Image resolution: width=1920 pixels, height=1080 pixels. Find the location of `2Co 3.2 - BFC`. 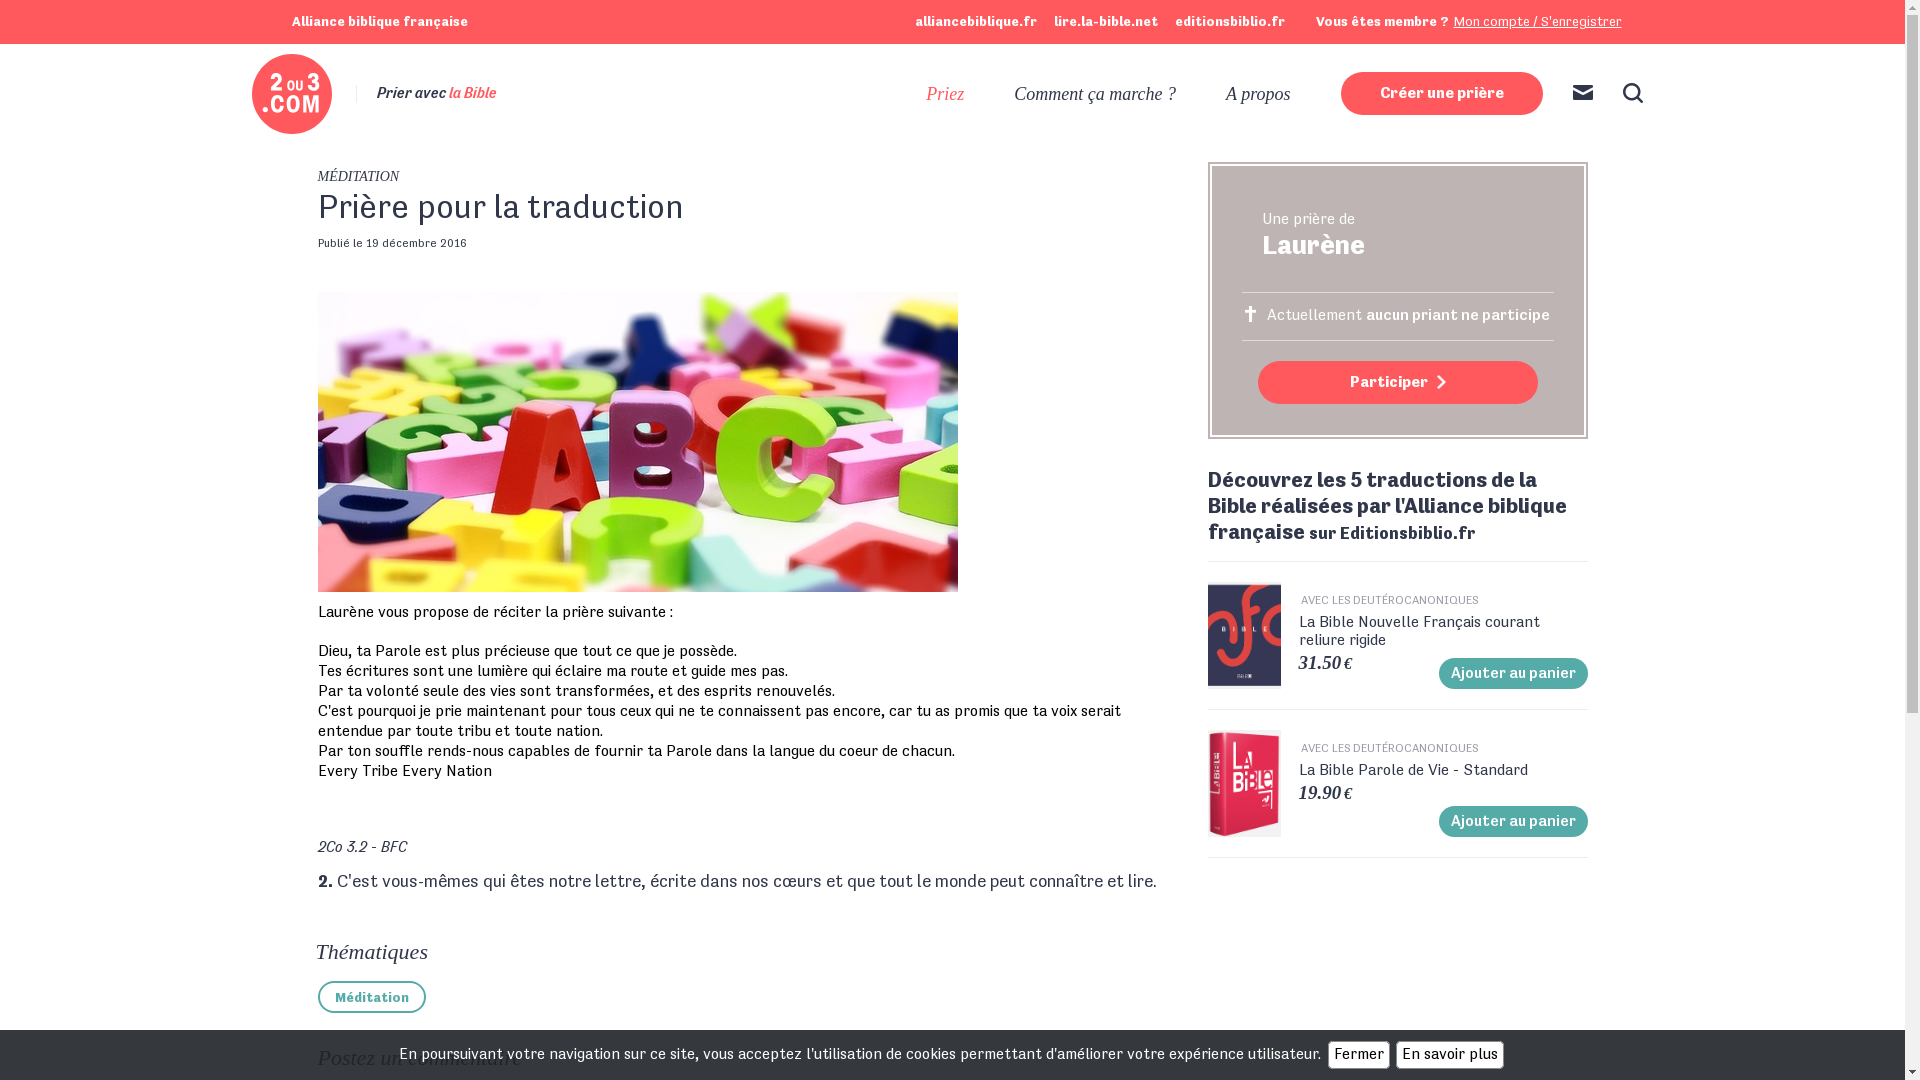

2Co 3.2 - BFC is located at coordinates (362, 848).